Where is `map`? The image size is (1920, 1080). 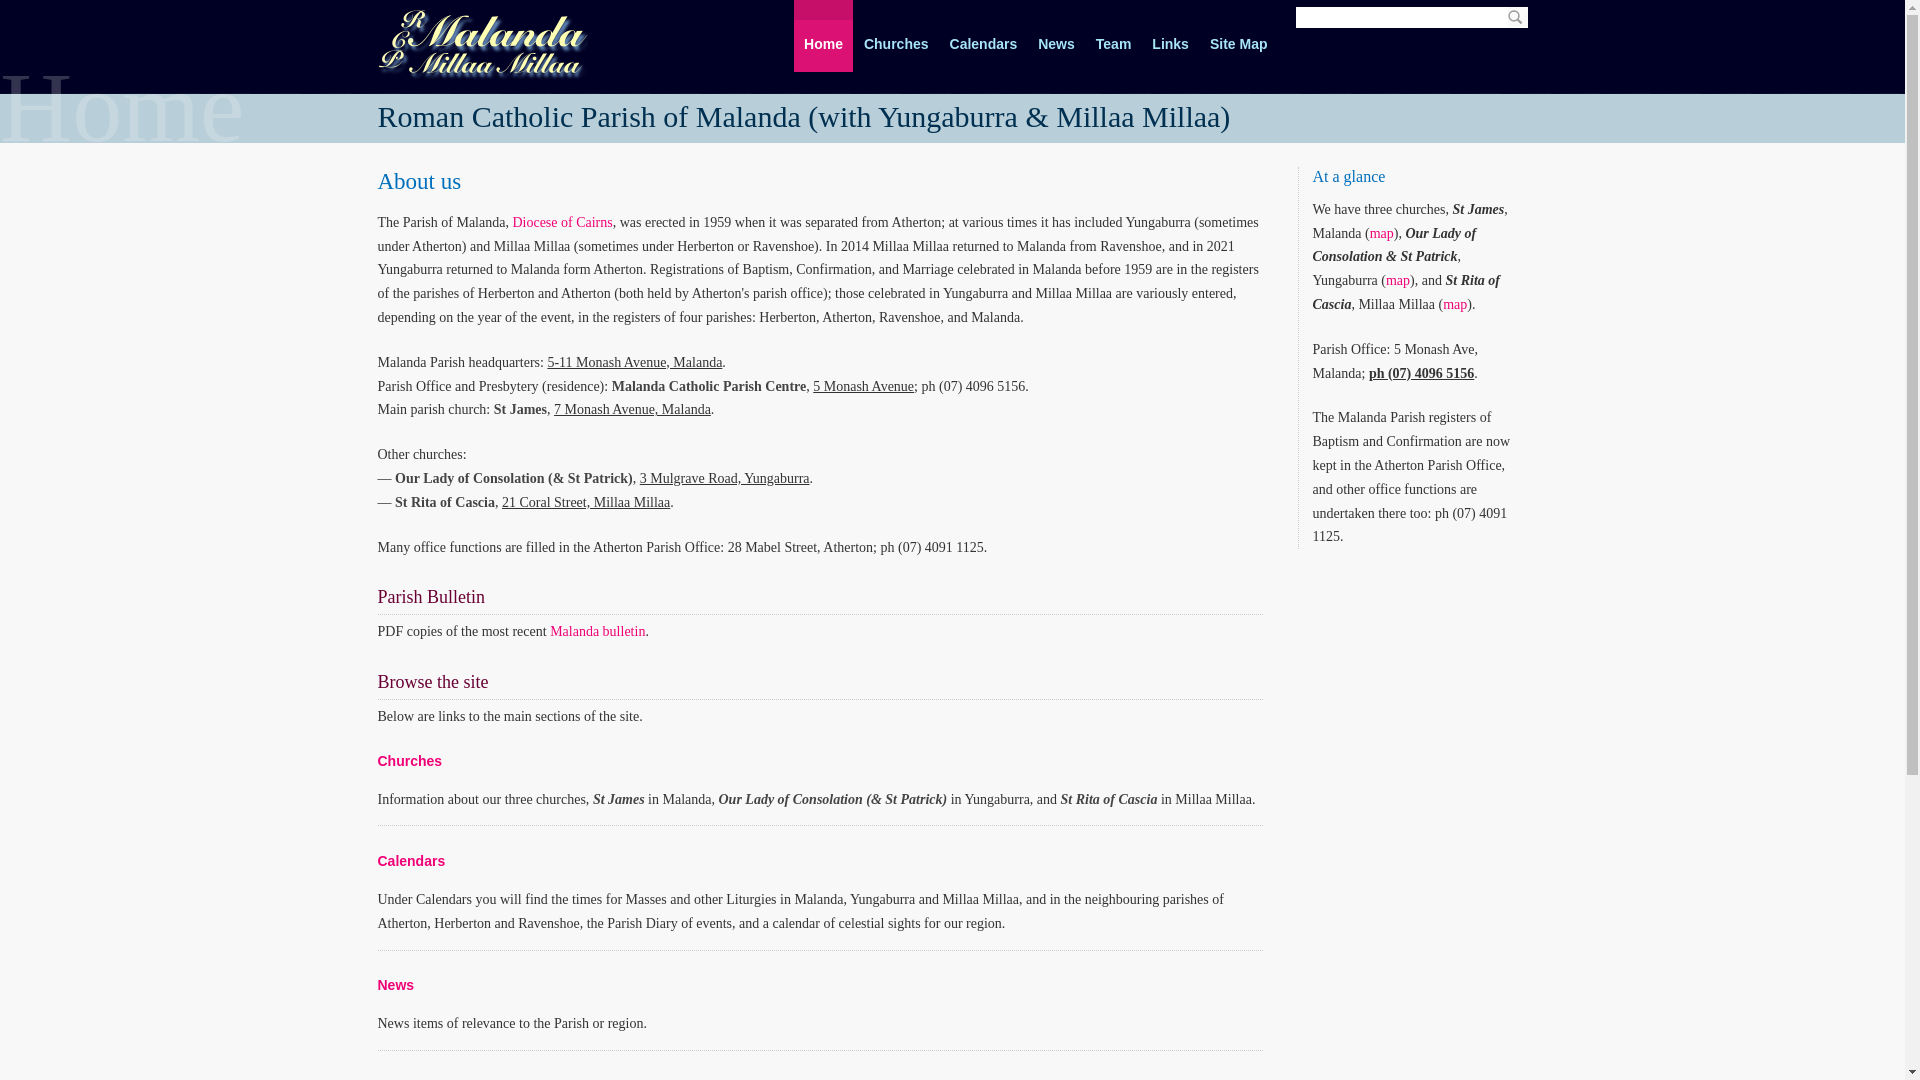 map is located at coordinates (1455, 304).